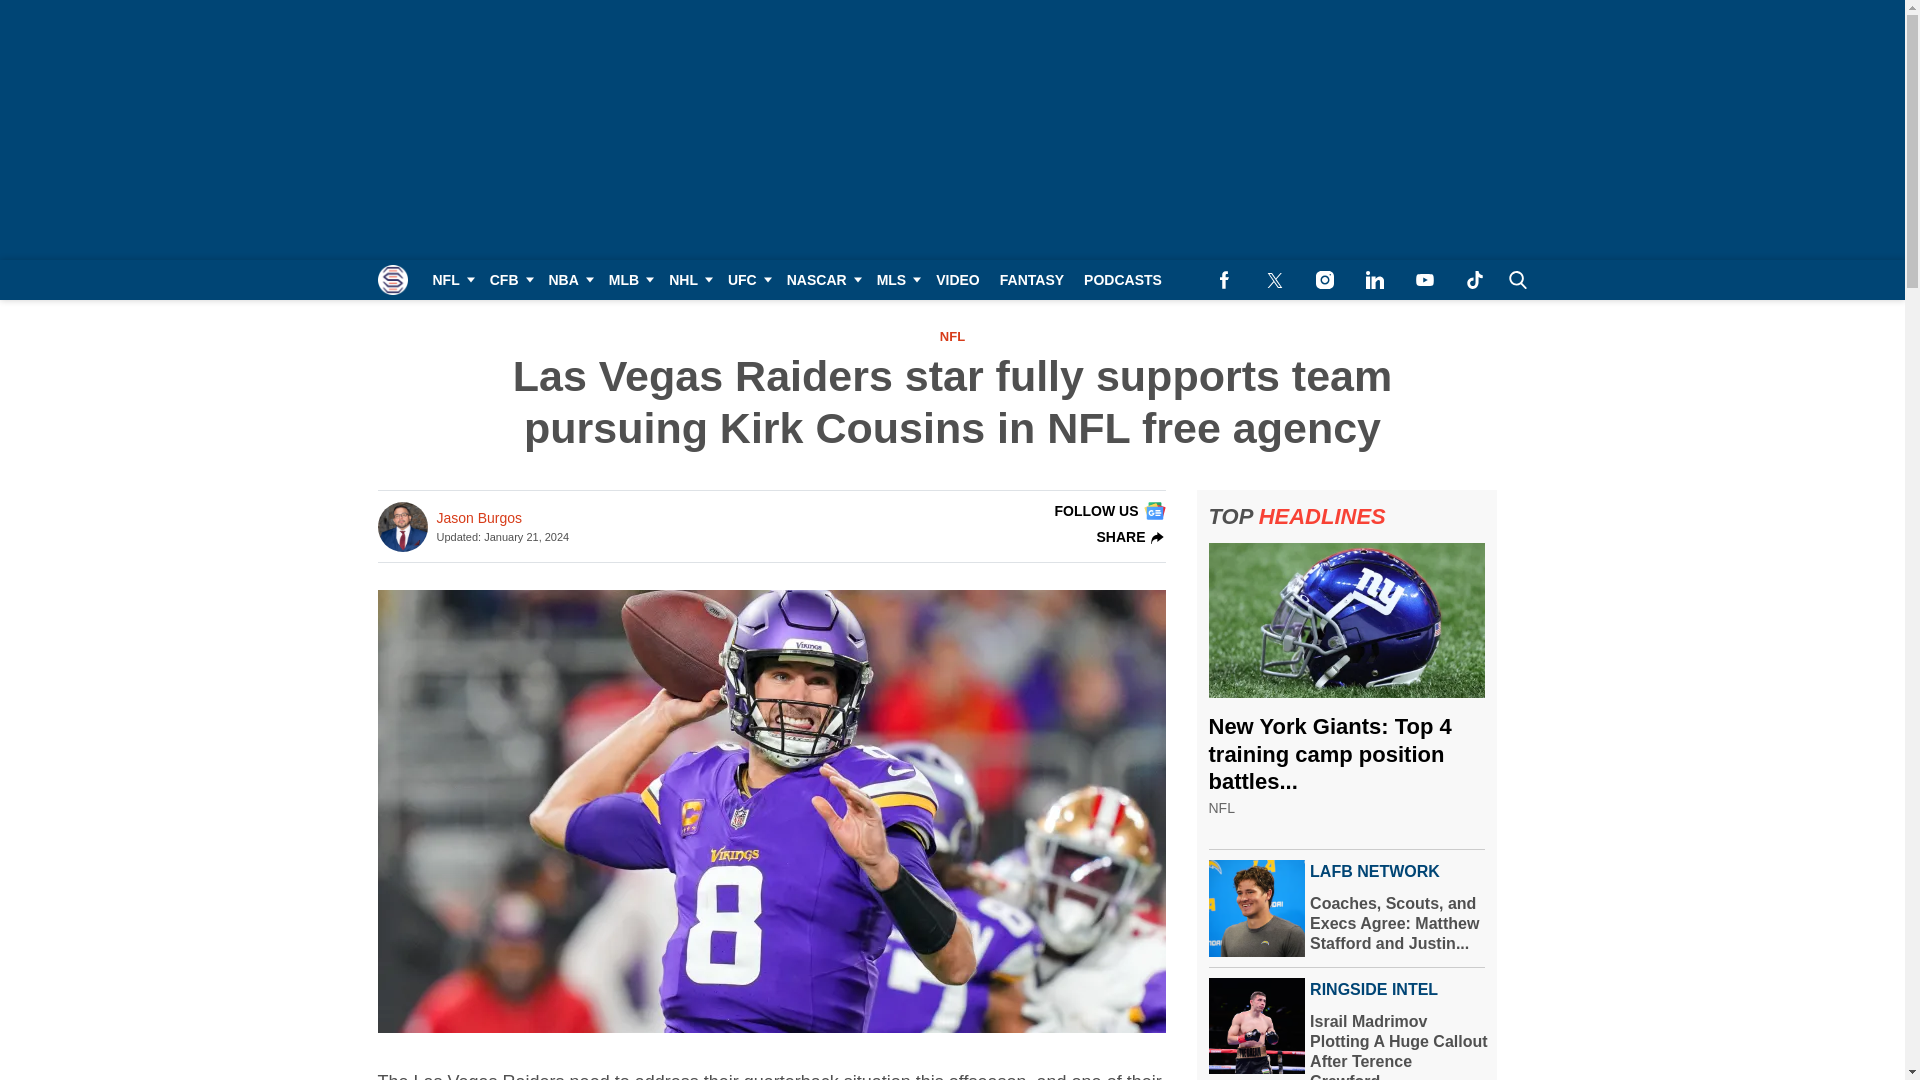 This screenshot has height=1080, width=1920. I want to click on NFL, so click(450, 280).